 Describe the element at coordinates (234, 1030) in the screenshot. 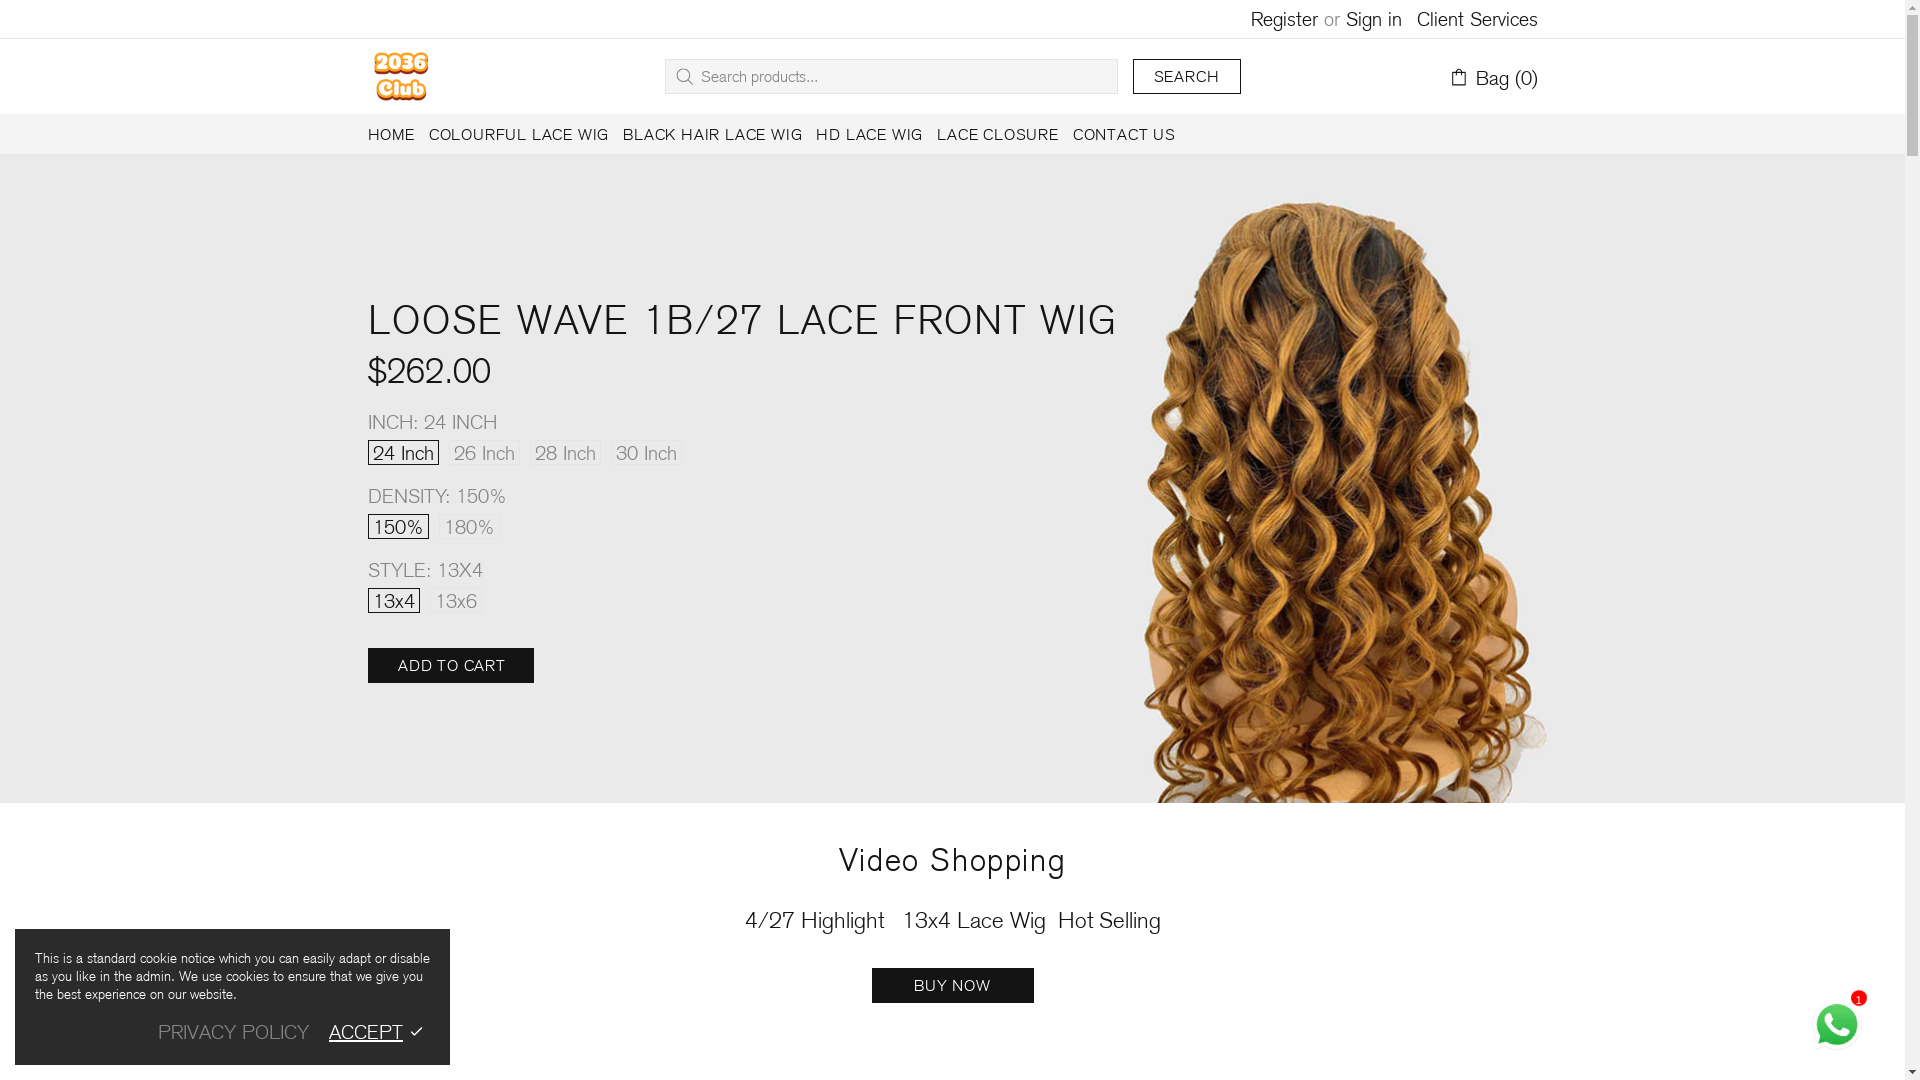

I see `PRIVACY POLICY` at that location.